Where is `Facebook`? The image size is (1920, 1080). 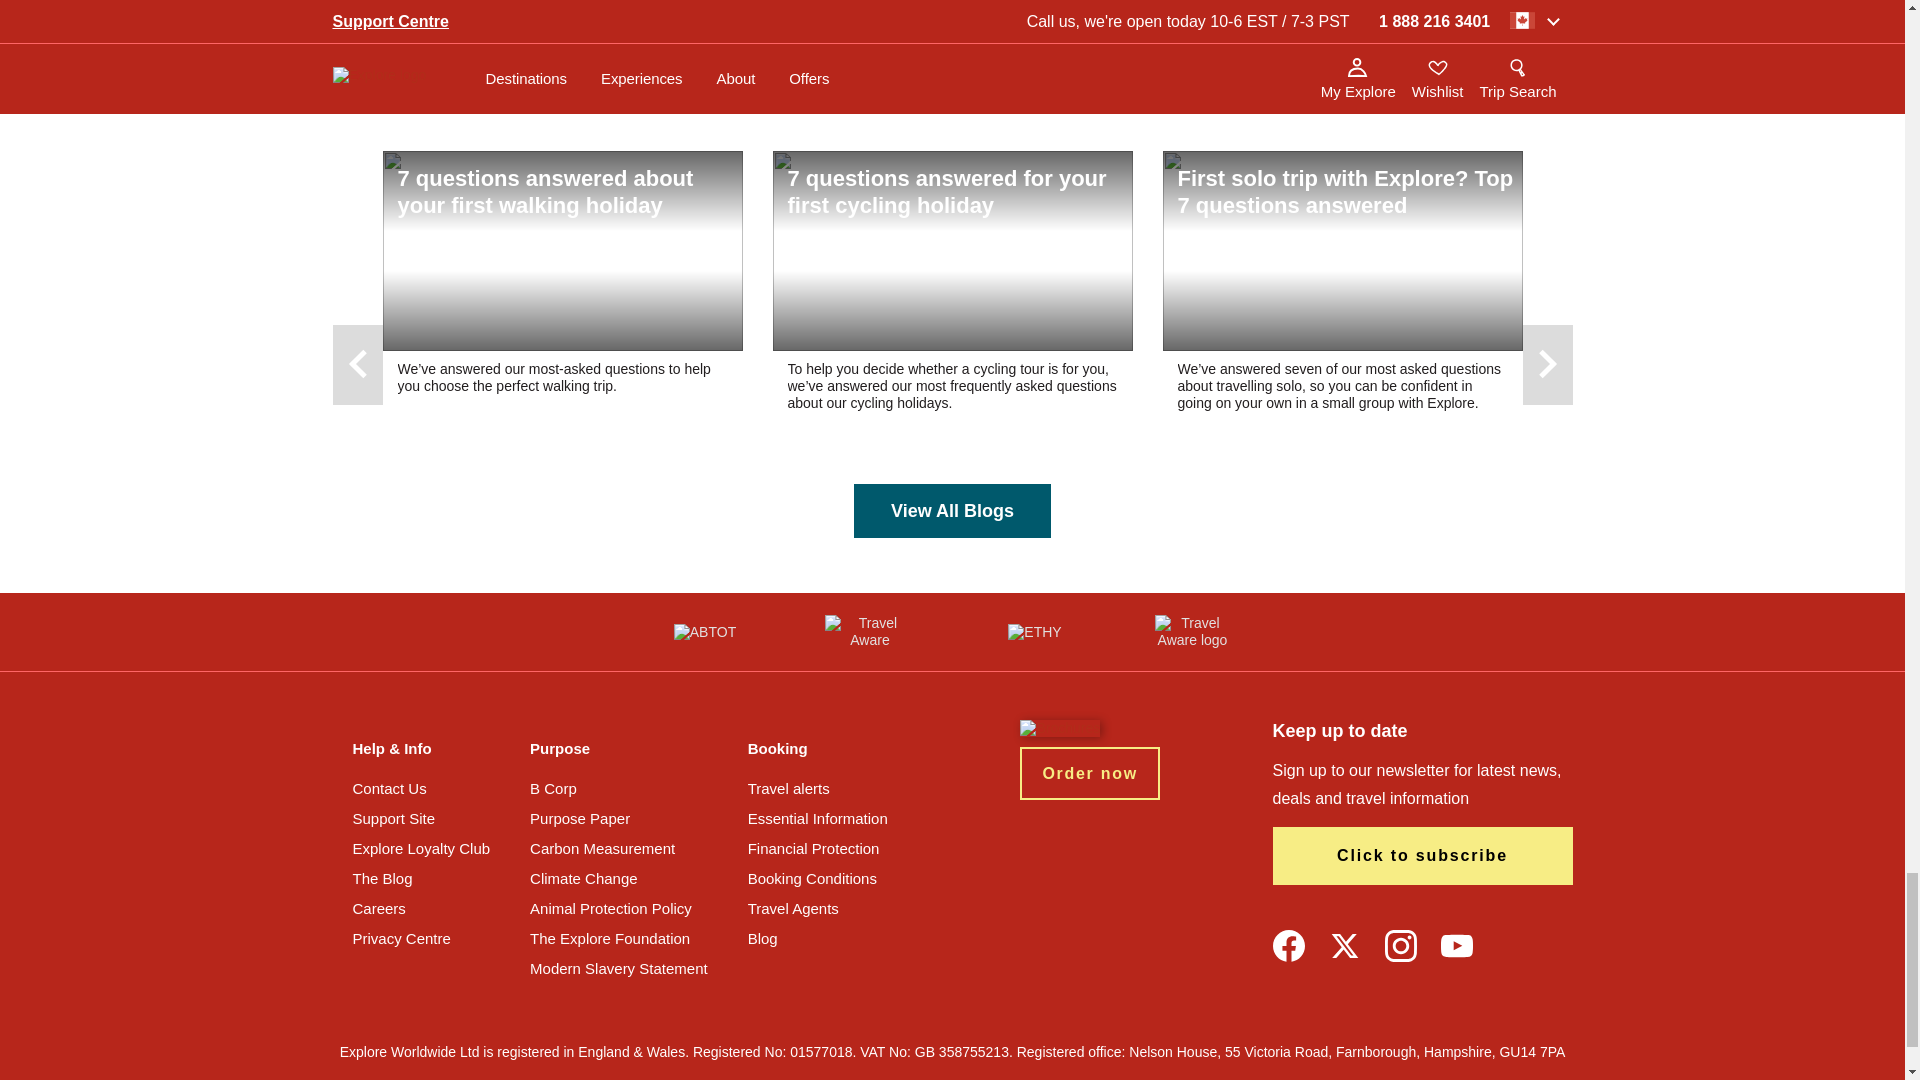 Facebook is located at coordinates (1287, 946).